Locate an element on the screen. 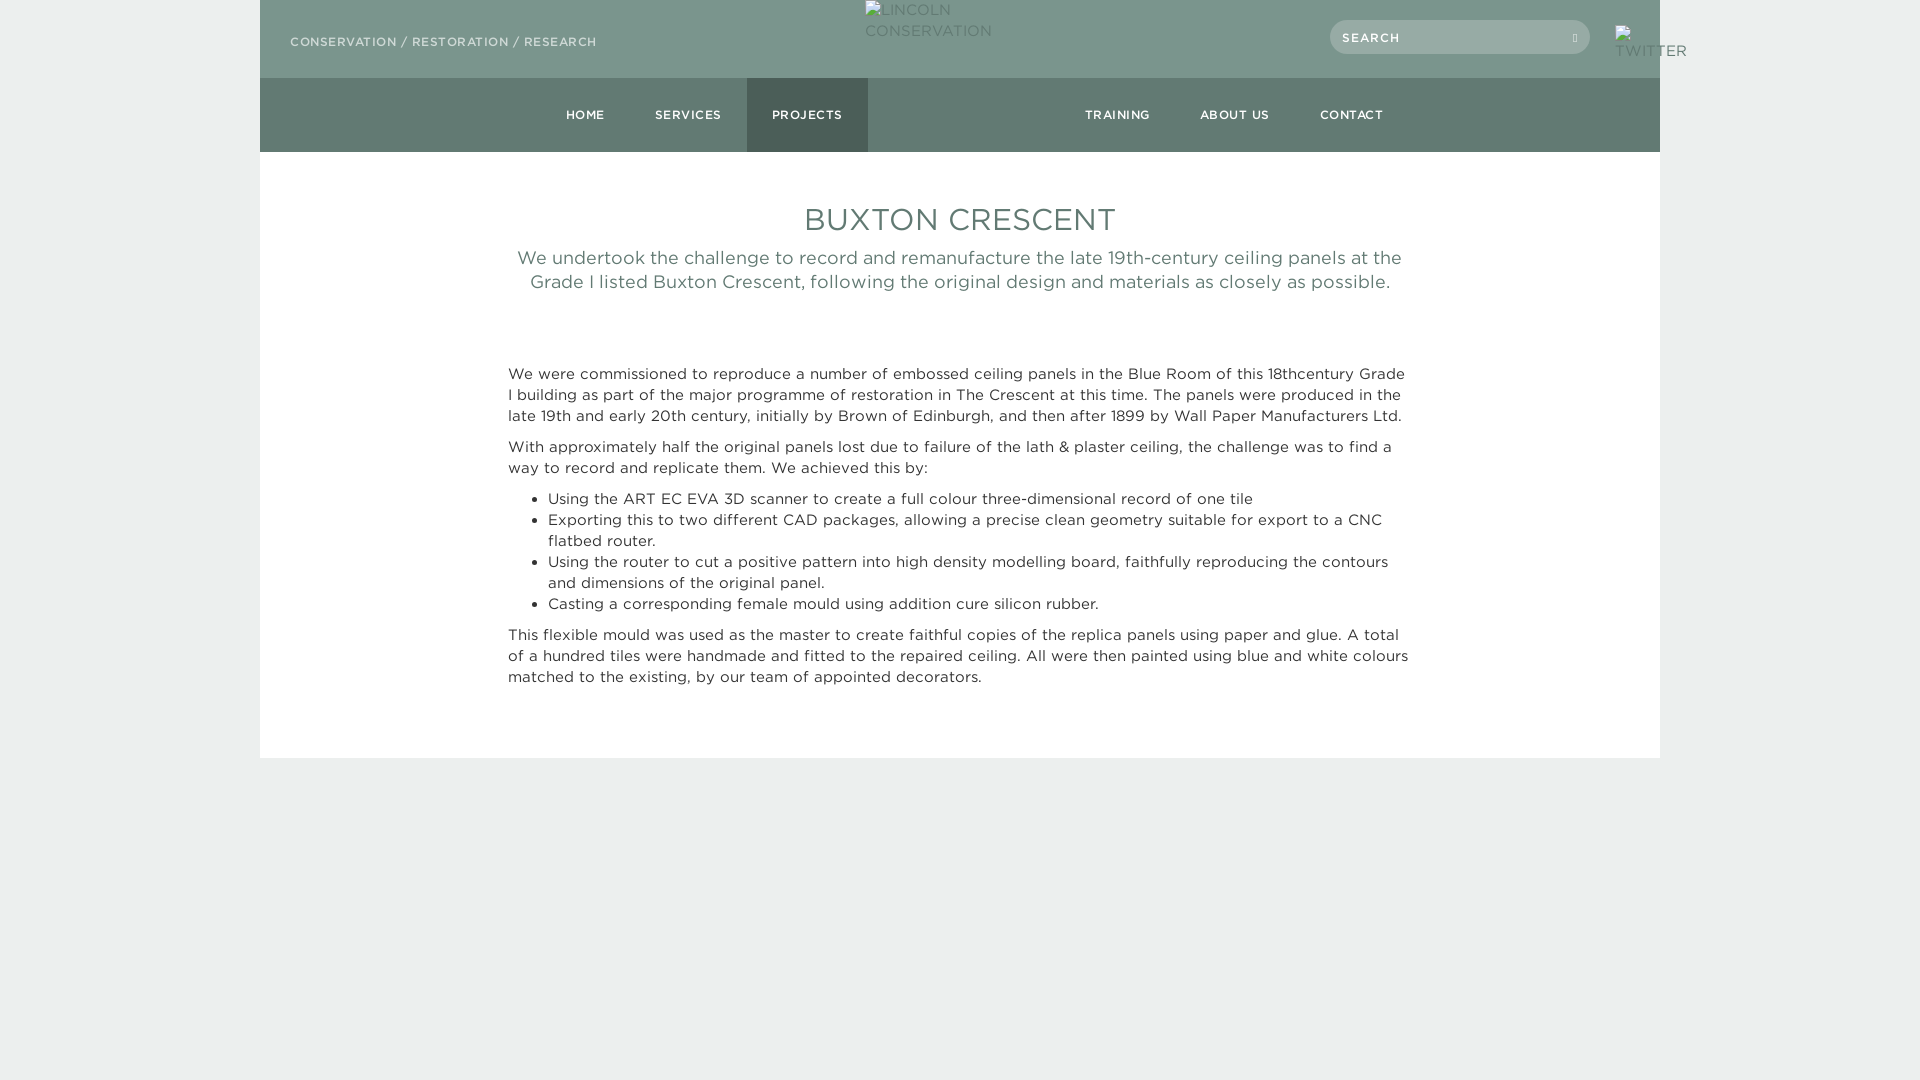 Image resolution: width=1920 pixels, height=1080 pixels. HOME is located at coordinates (585, 114).